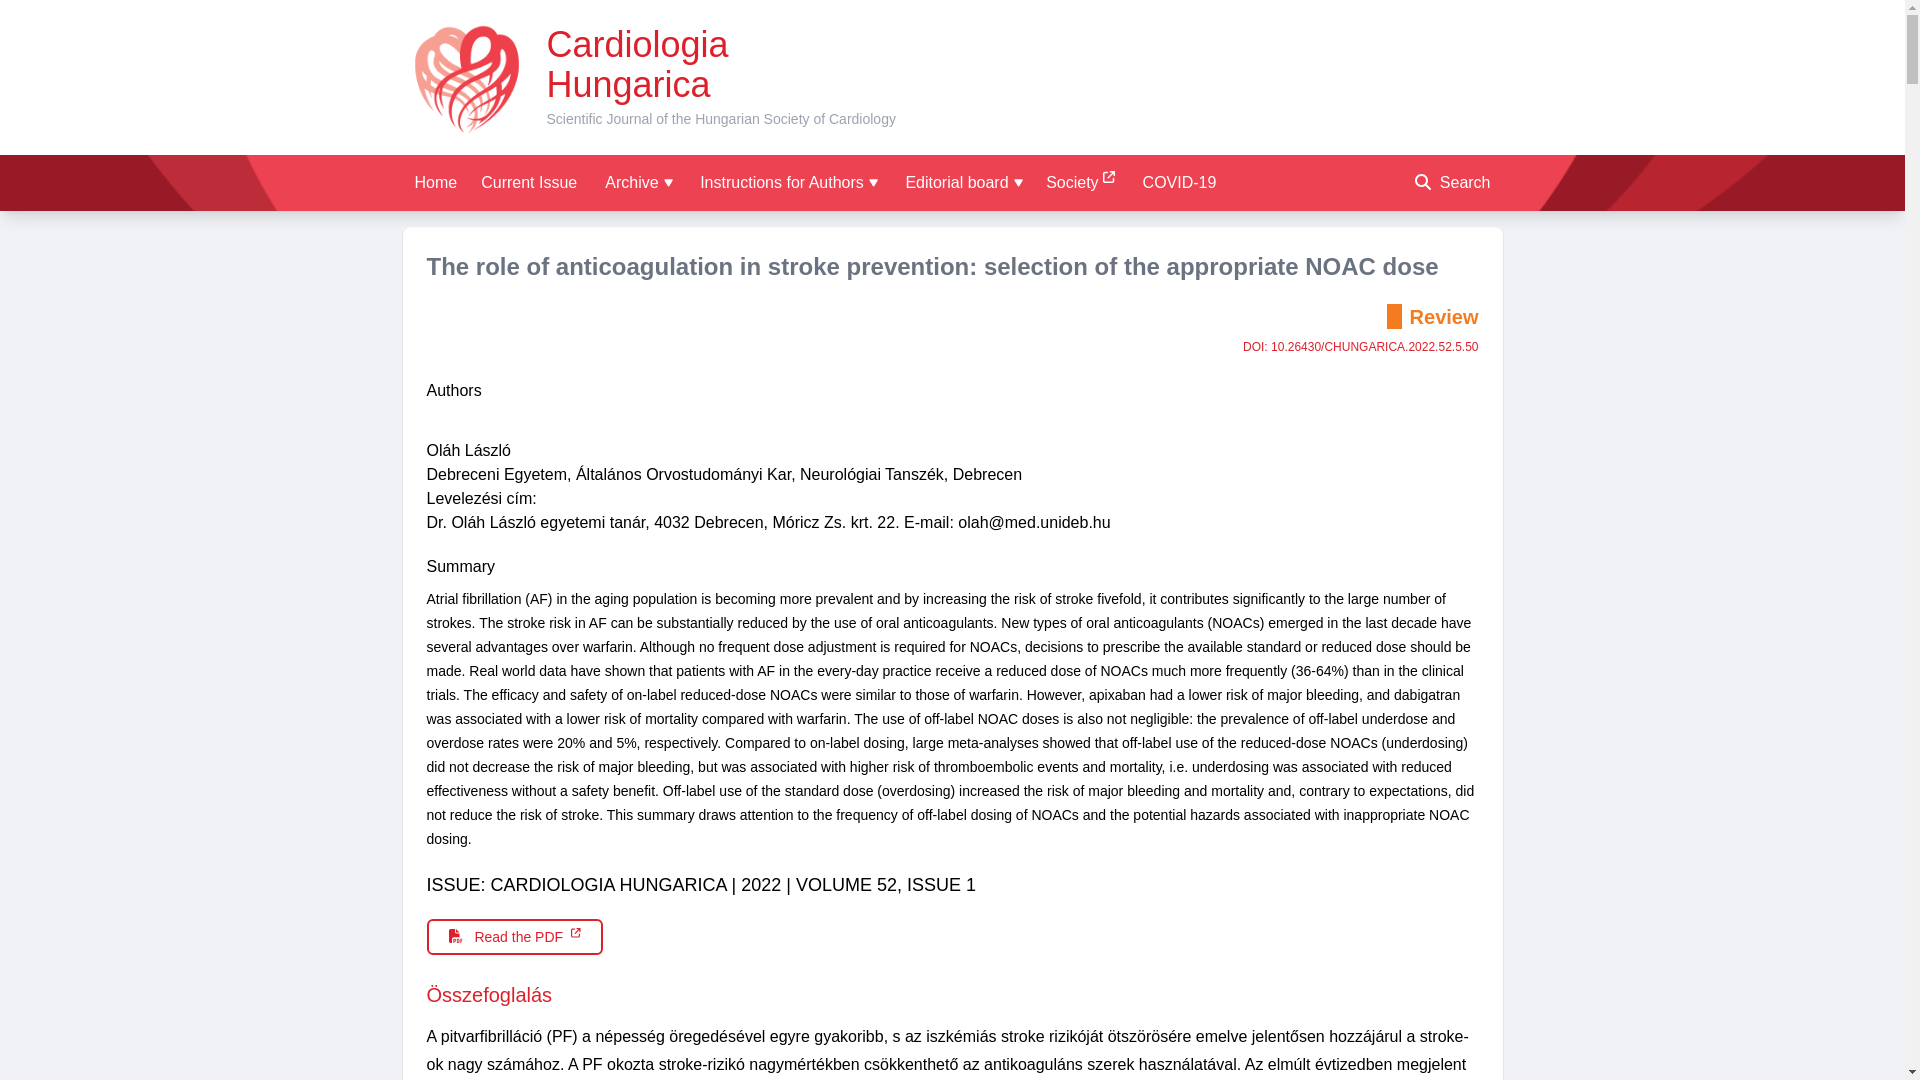  What do you see at coordinates (528, 182) in the screenshot?
I see `Current Issue` at bounding box center [528, 182].